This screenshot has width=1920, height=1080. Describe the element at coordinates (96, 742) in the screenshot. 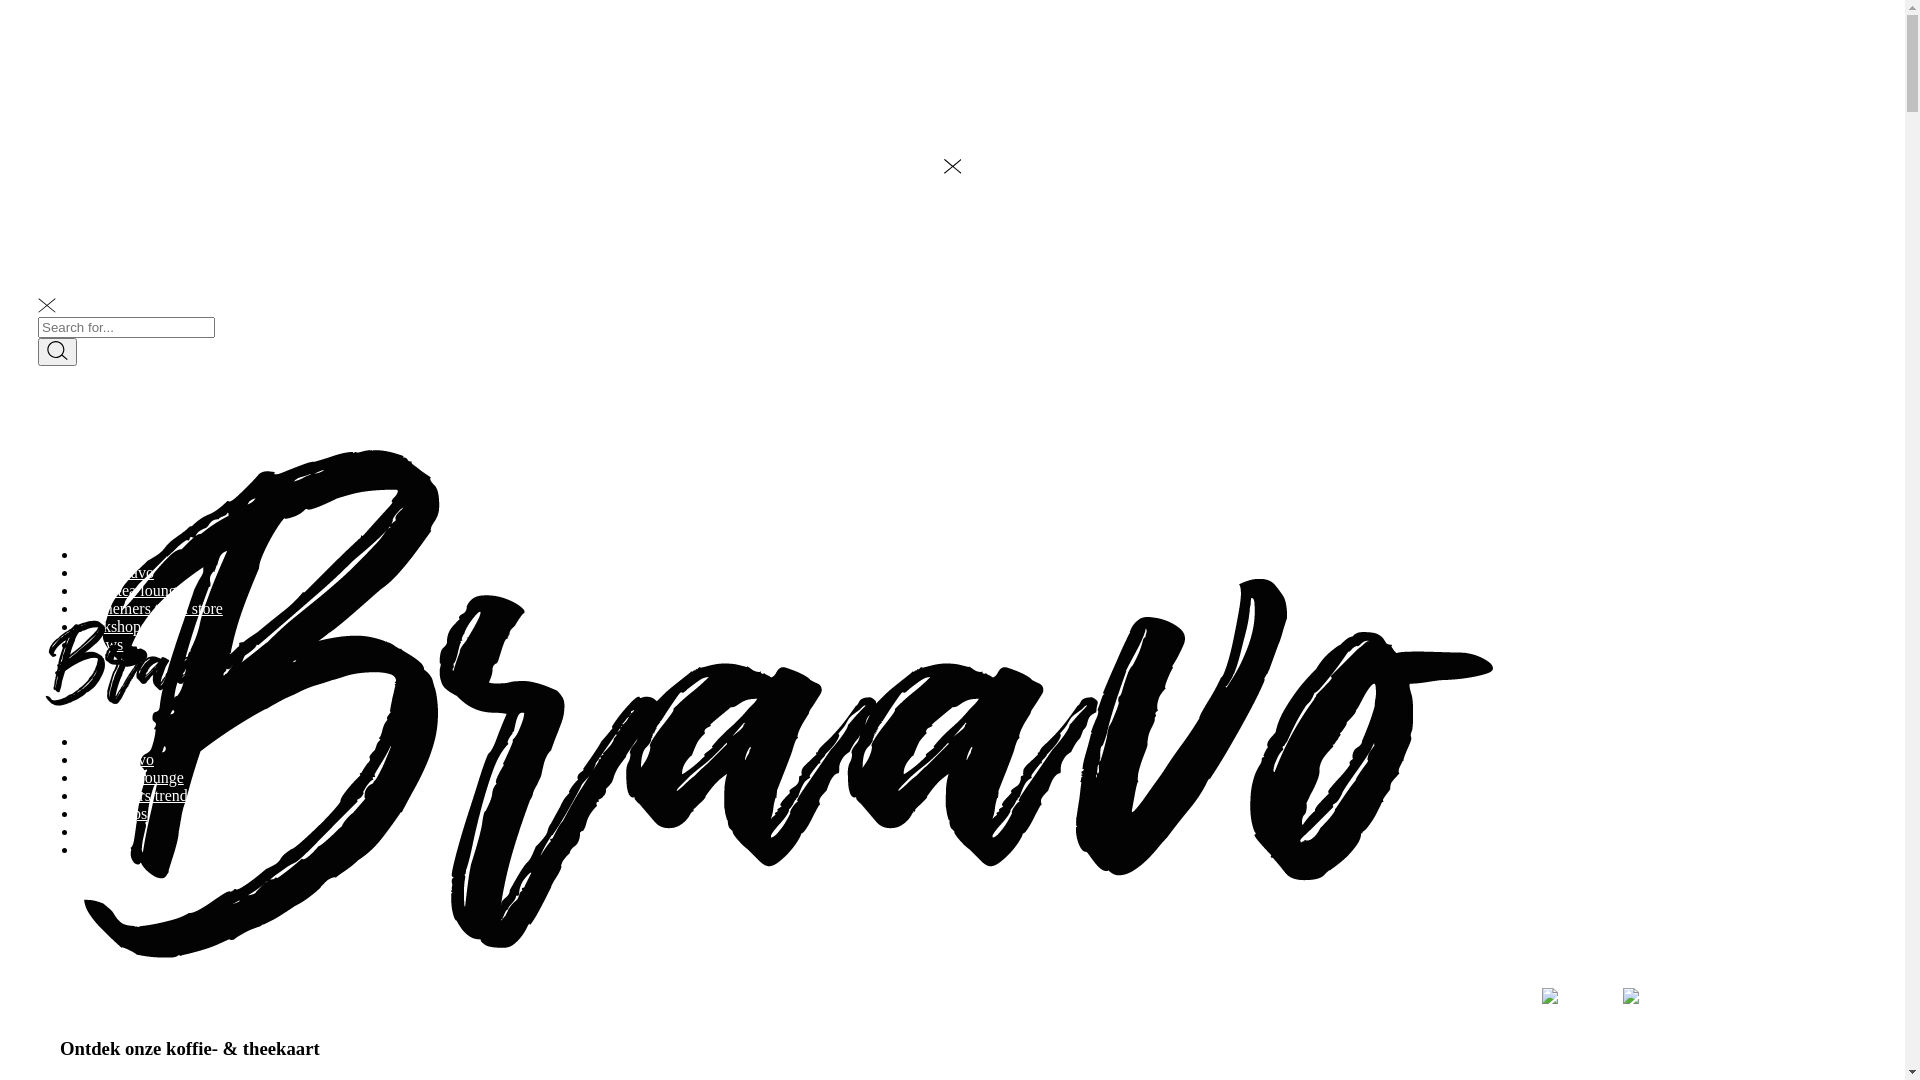

I see `home` at that location.